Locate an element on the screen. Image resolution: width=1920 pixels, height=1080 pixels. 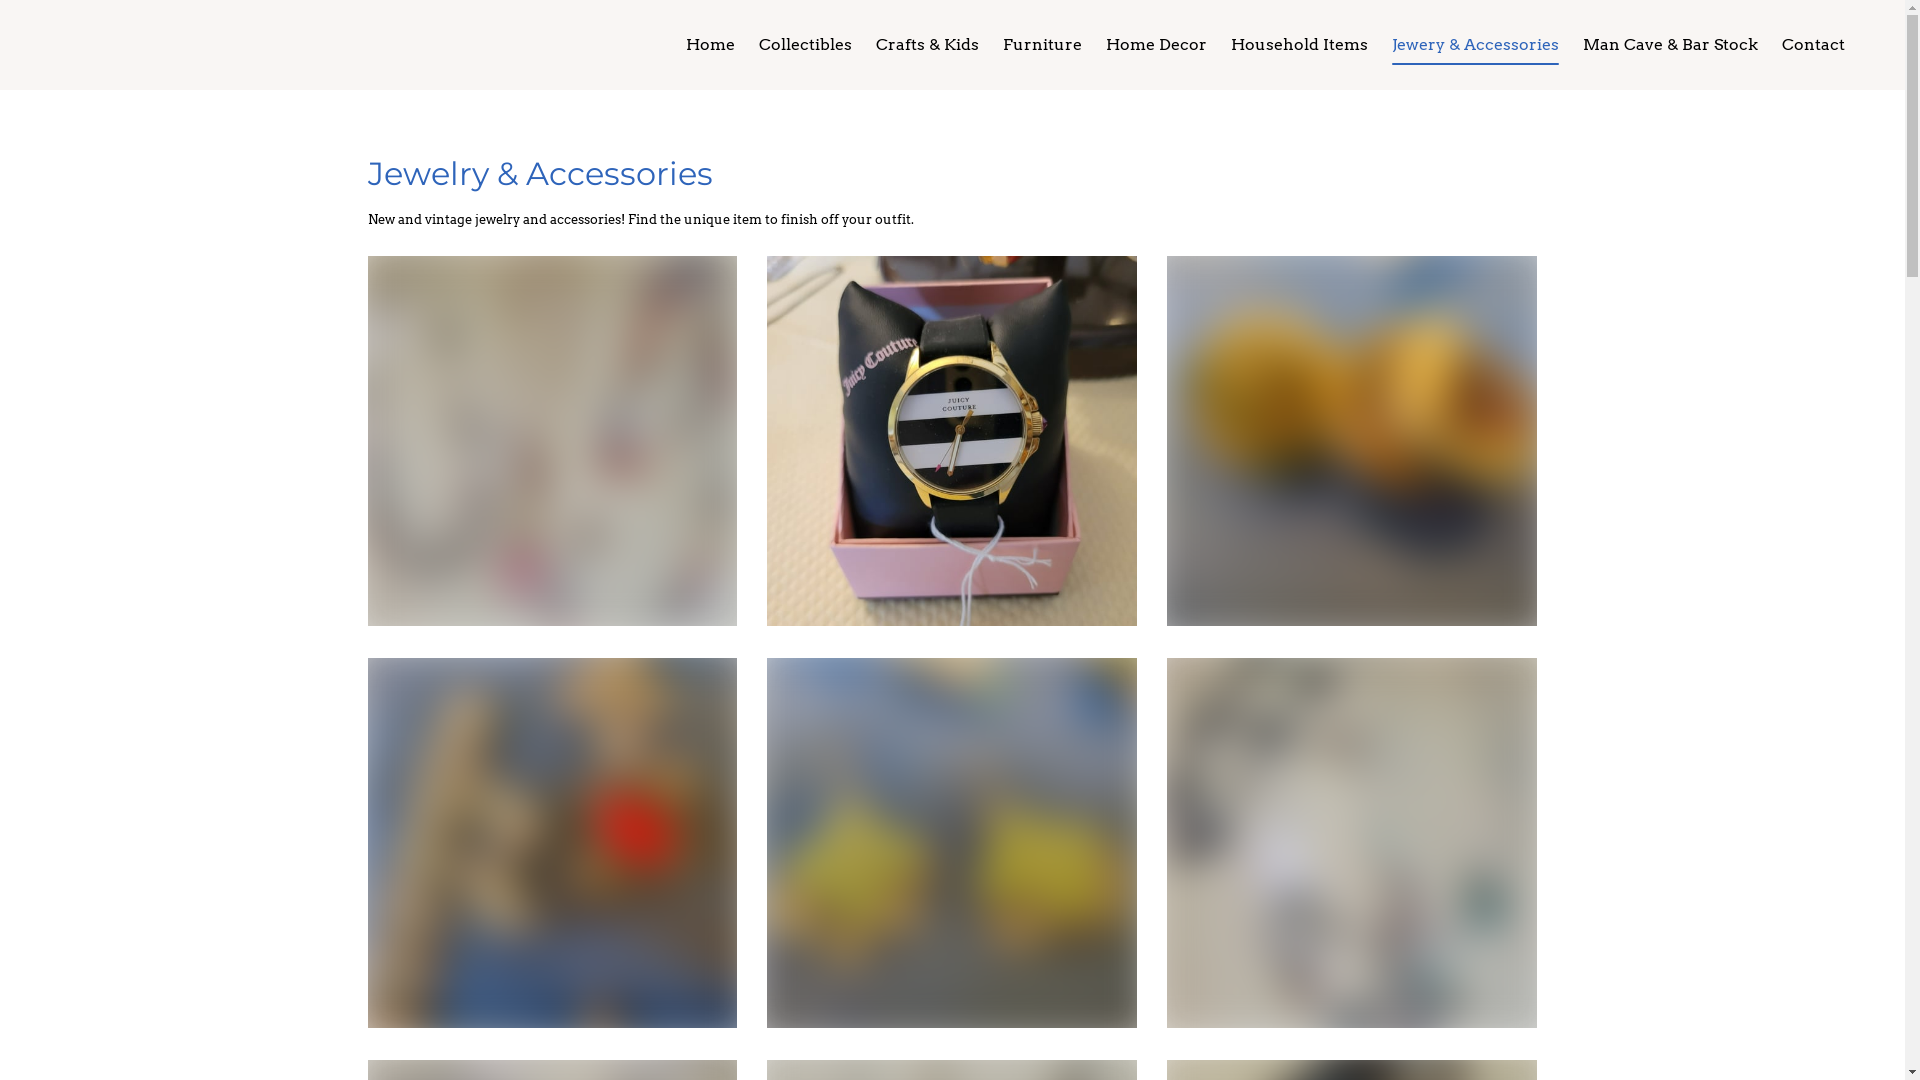
Contact is located at coordinates (1814, 45).